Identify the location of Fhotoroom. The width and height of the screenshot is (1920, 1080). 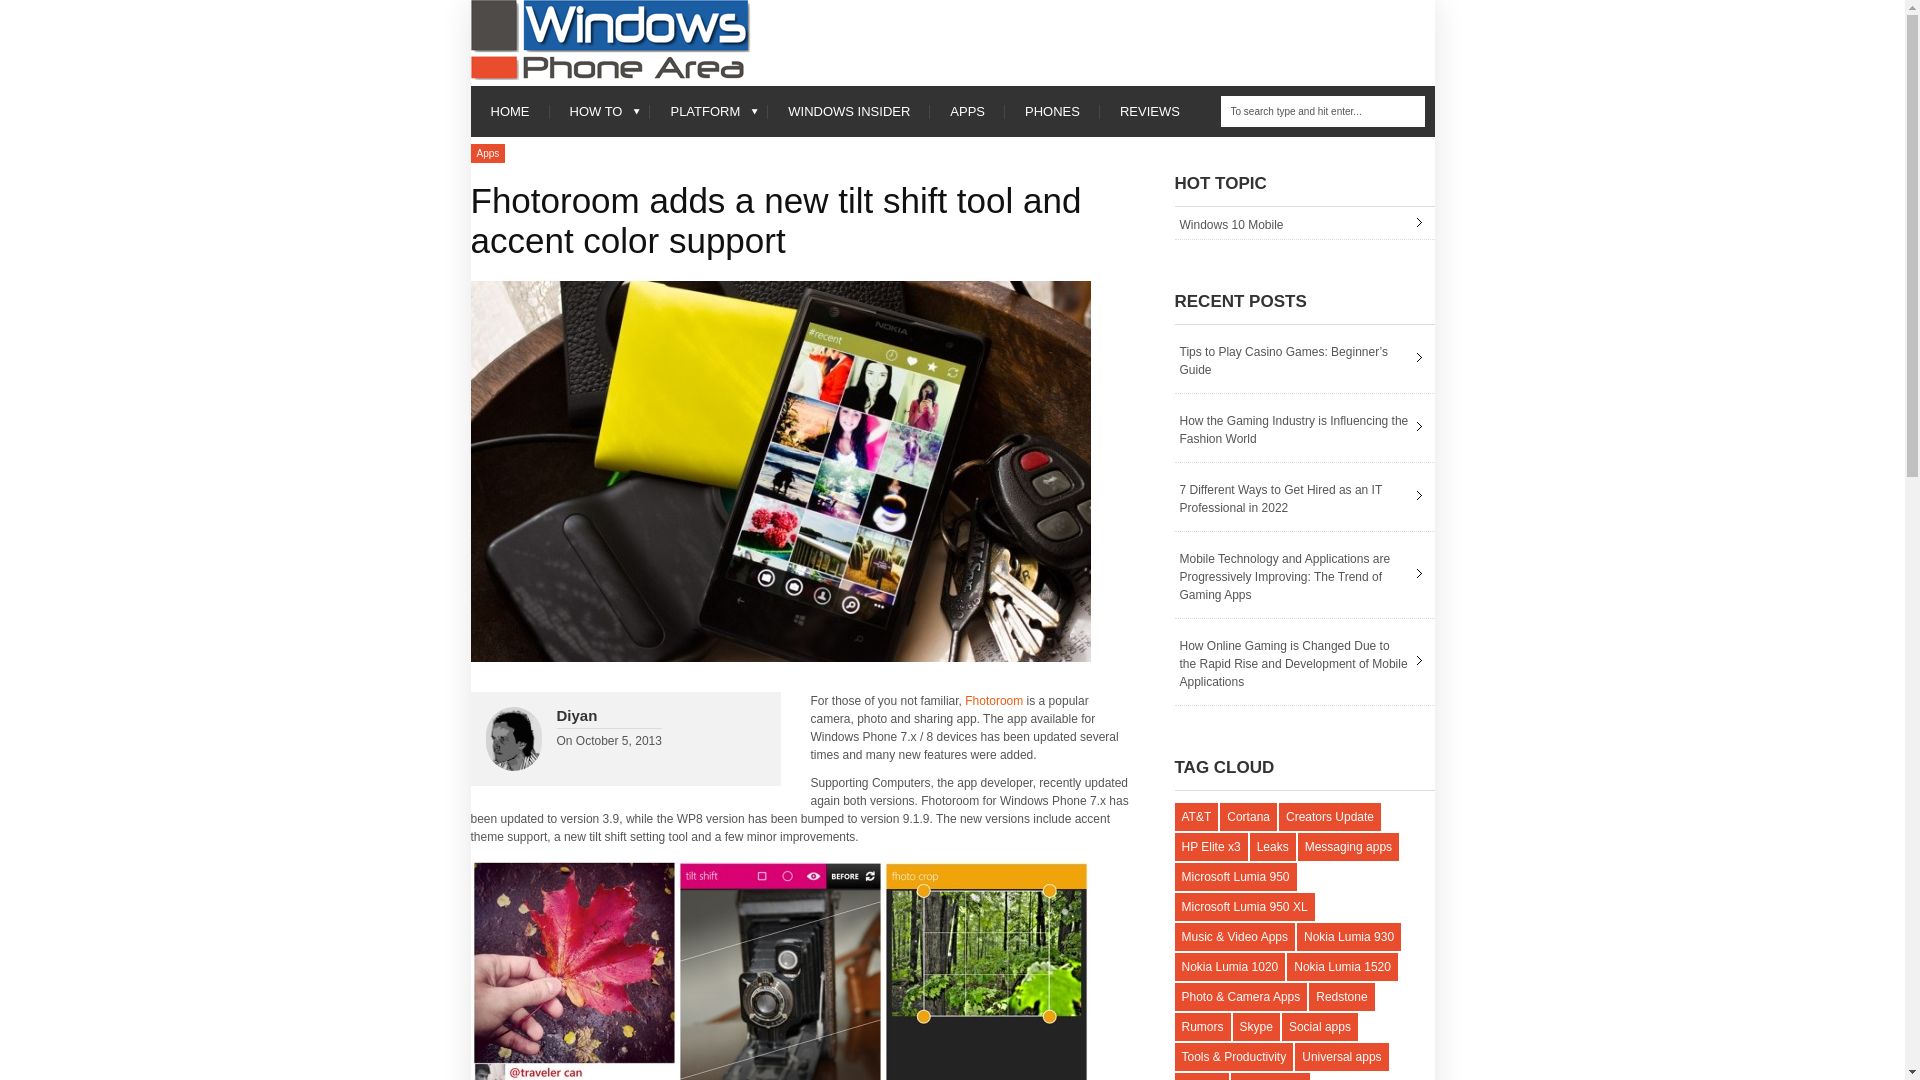
(994, 701).